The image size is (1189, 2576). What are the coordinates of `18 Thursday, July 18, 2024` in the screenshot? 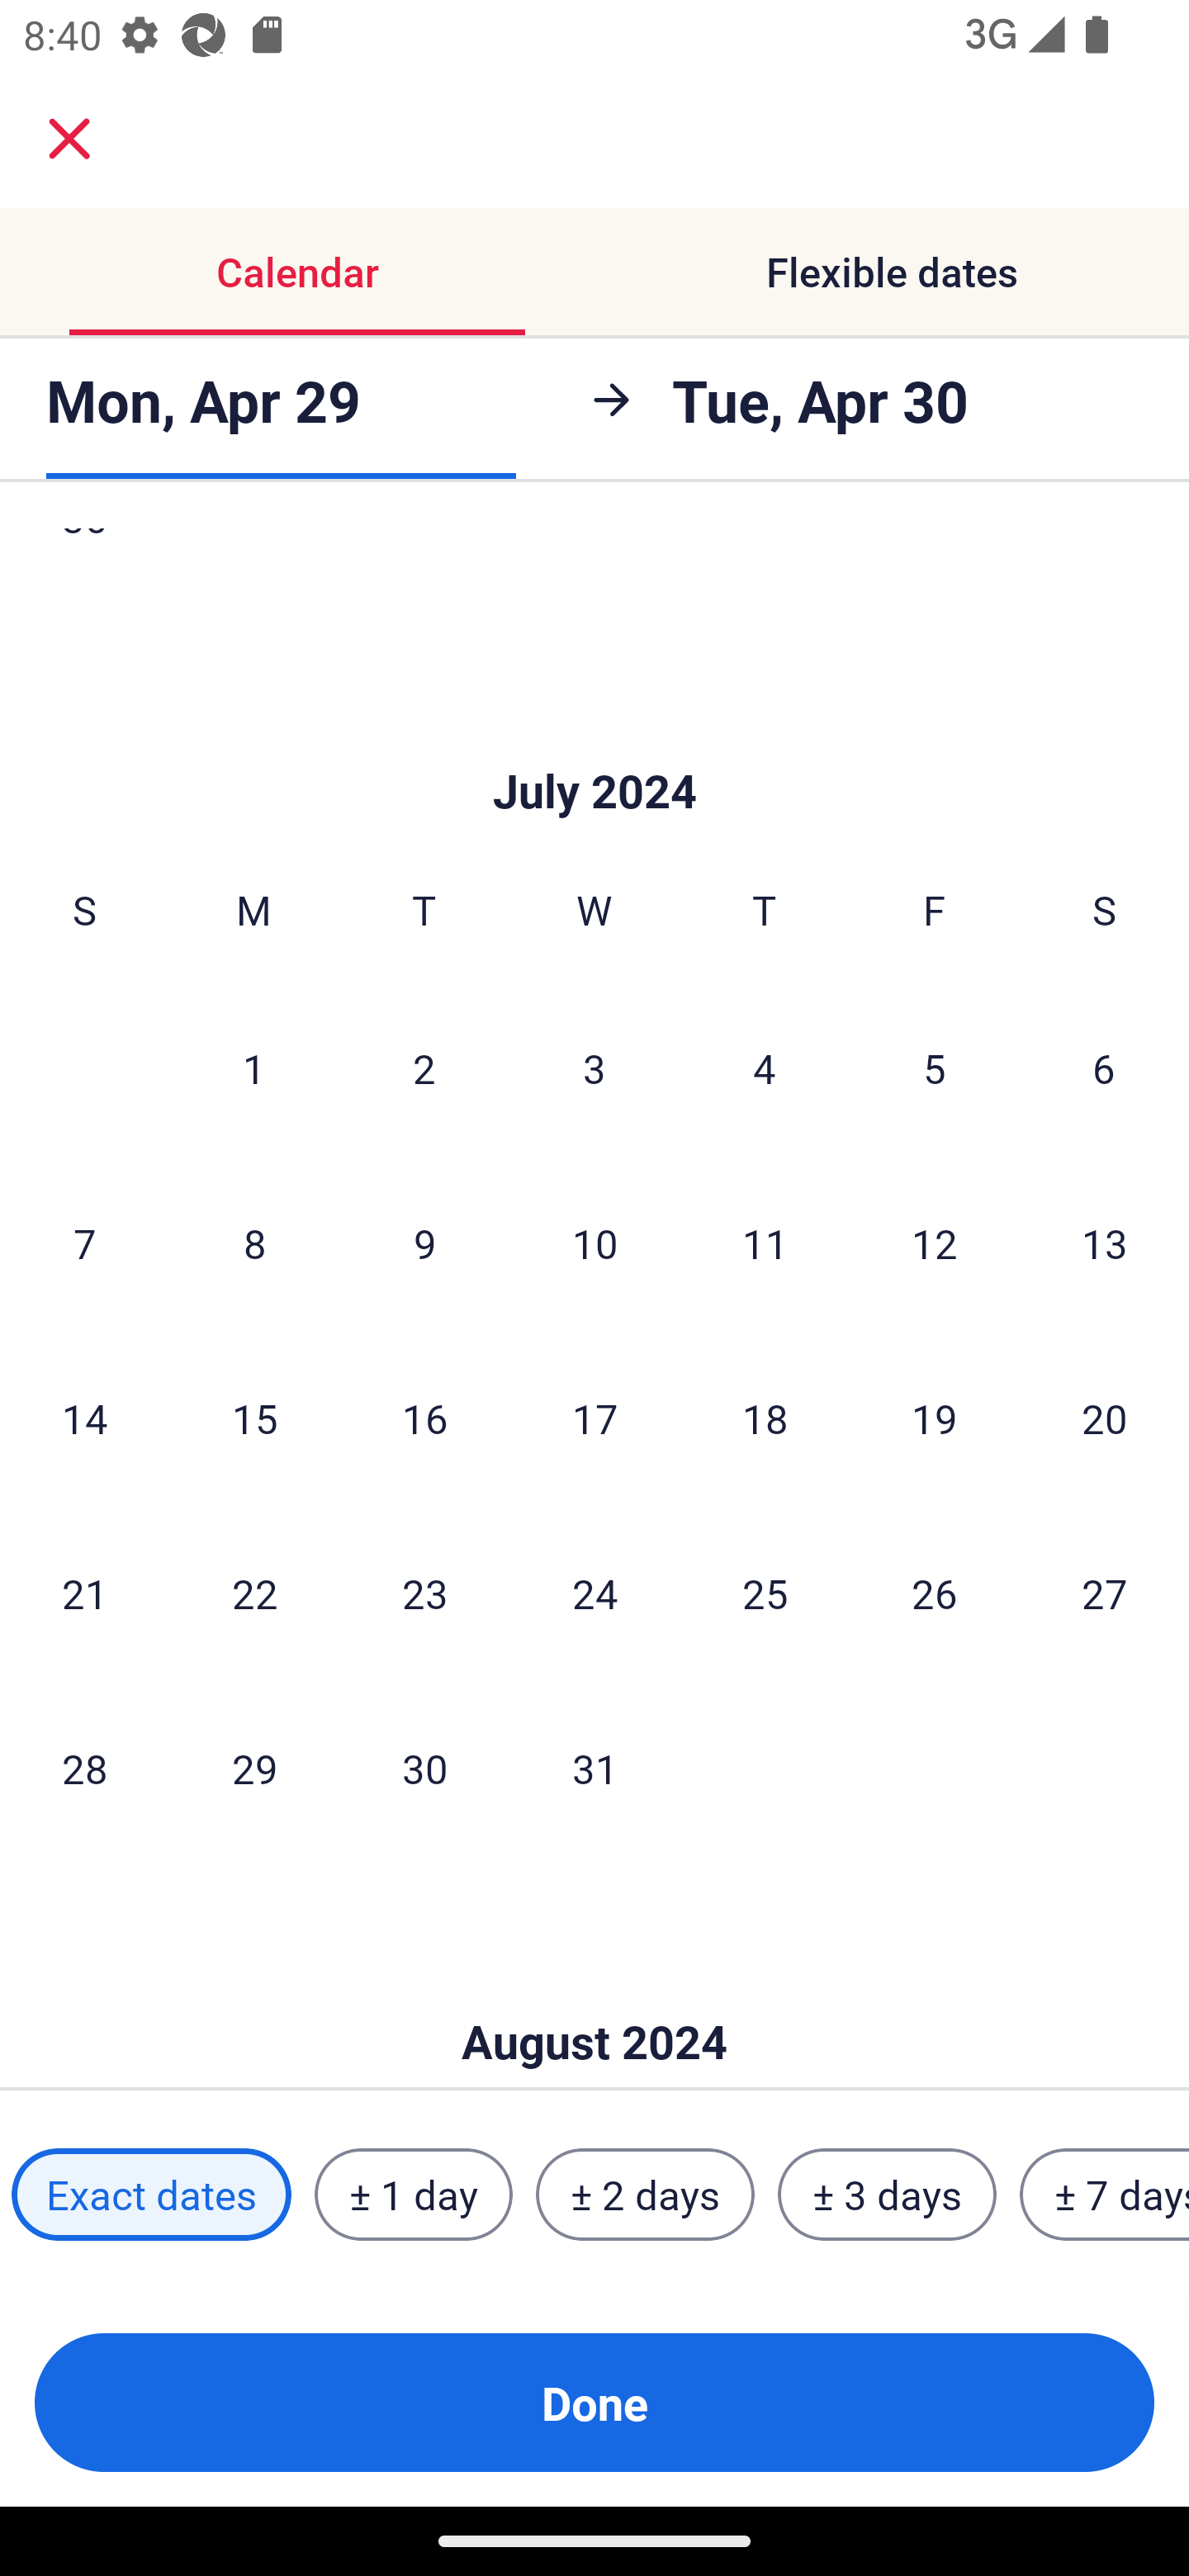 It's located at (765, 1418).